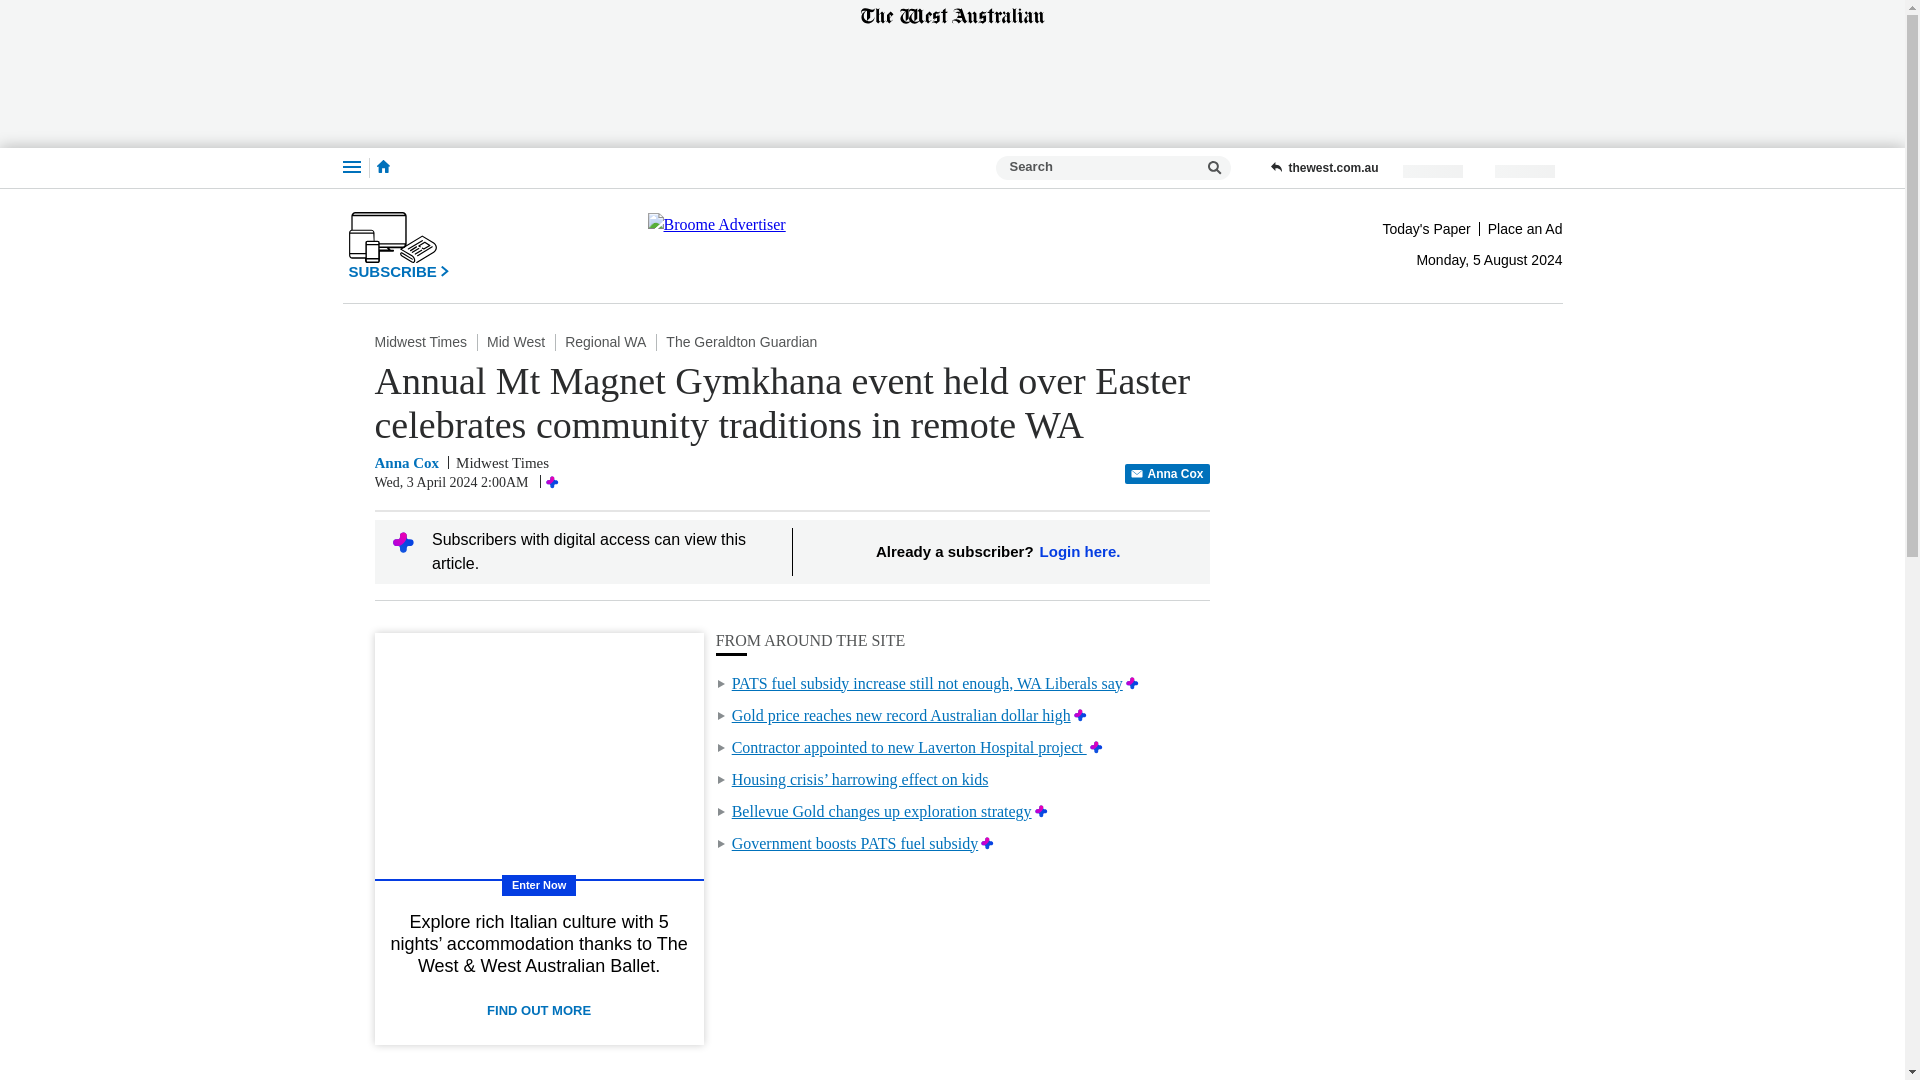 The width and height of the screenshot is (1920, 1080). What do you see at coordinates (1080, 715) in the screenshot?
I see `Premium` at bounding box center [1080, 715].